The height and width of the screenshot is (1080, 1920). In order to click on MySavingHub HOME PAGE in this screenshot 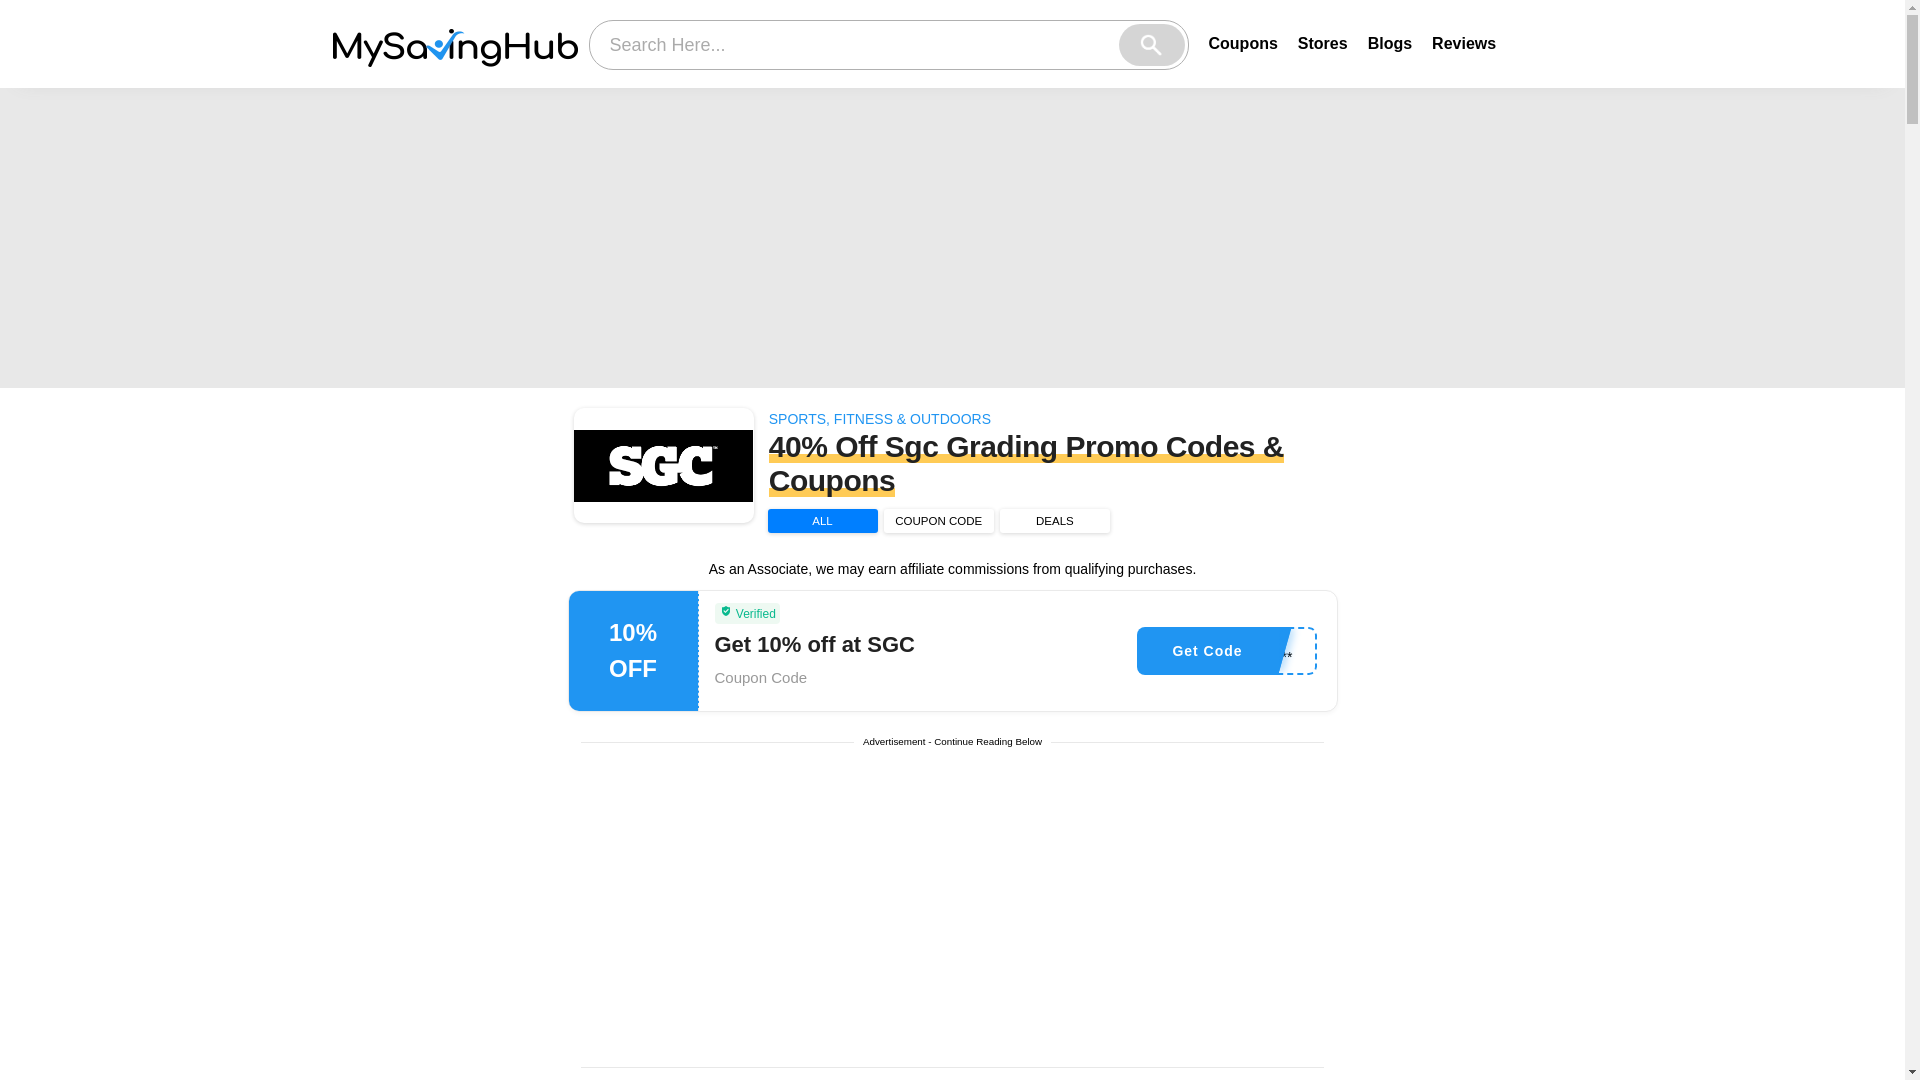, I will do `click(454, 44)`.